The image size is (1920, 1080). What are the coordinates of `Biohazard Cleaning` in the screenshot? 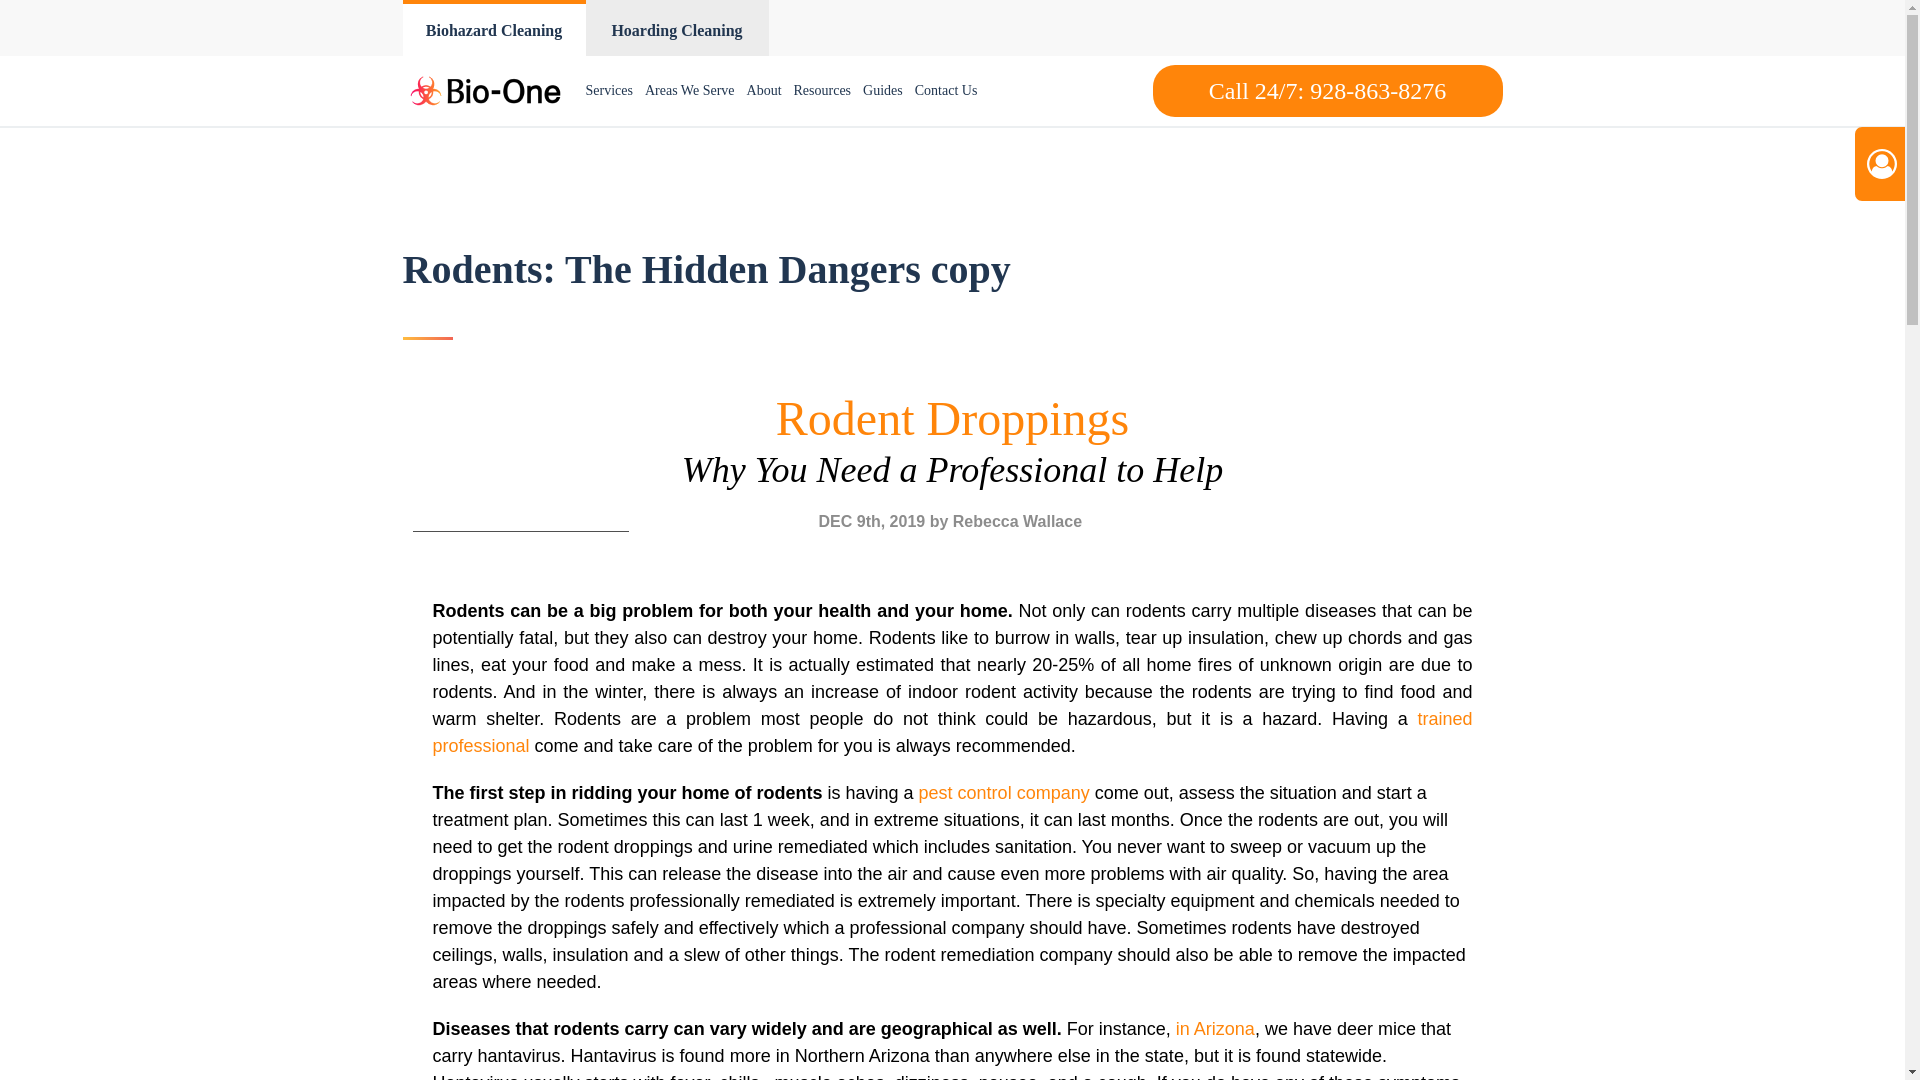 It's located at (493, 28).